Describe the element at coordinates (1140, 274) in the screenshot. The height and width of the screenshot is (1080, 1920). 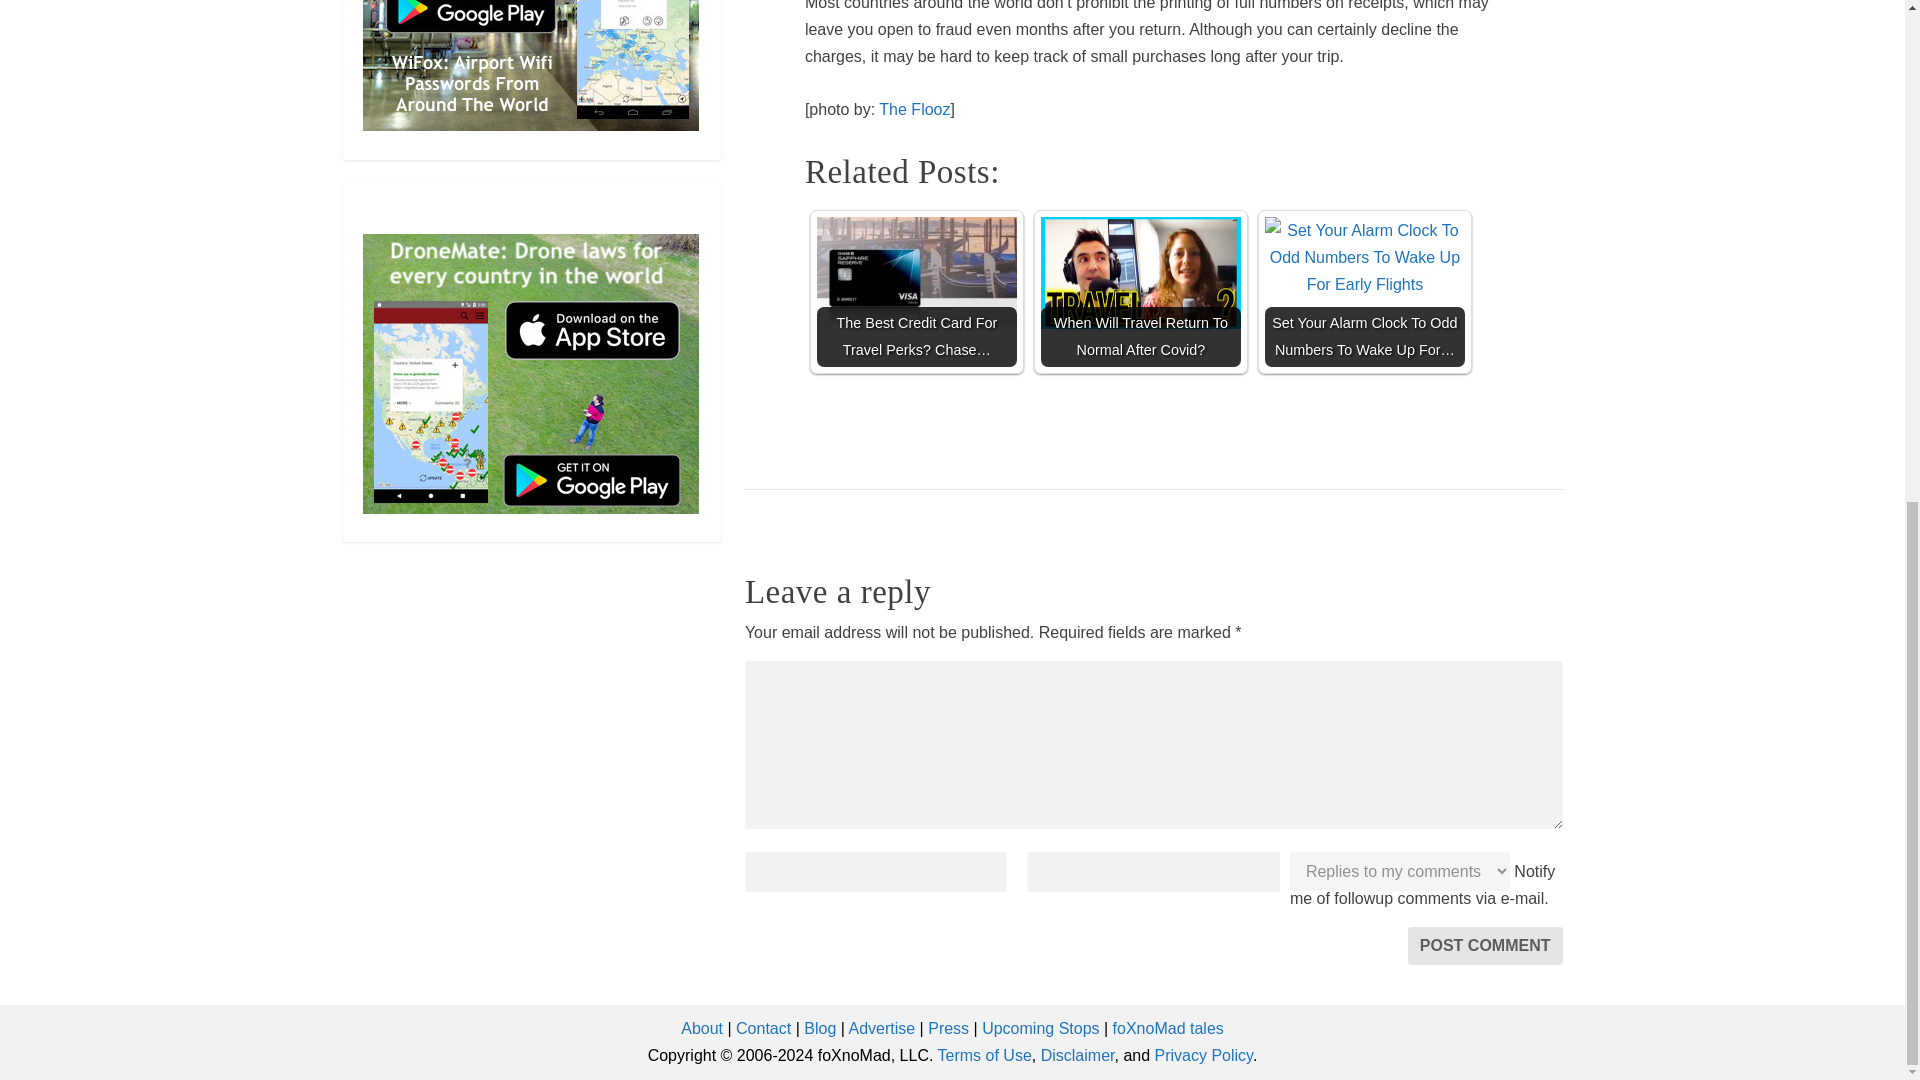
I see `When Will Travel Return To Normal After Covid?` at that location.